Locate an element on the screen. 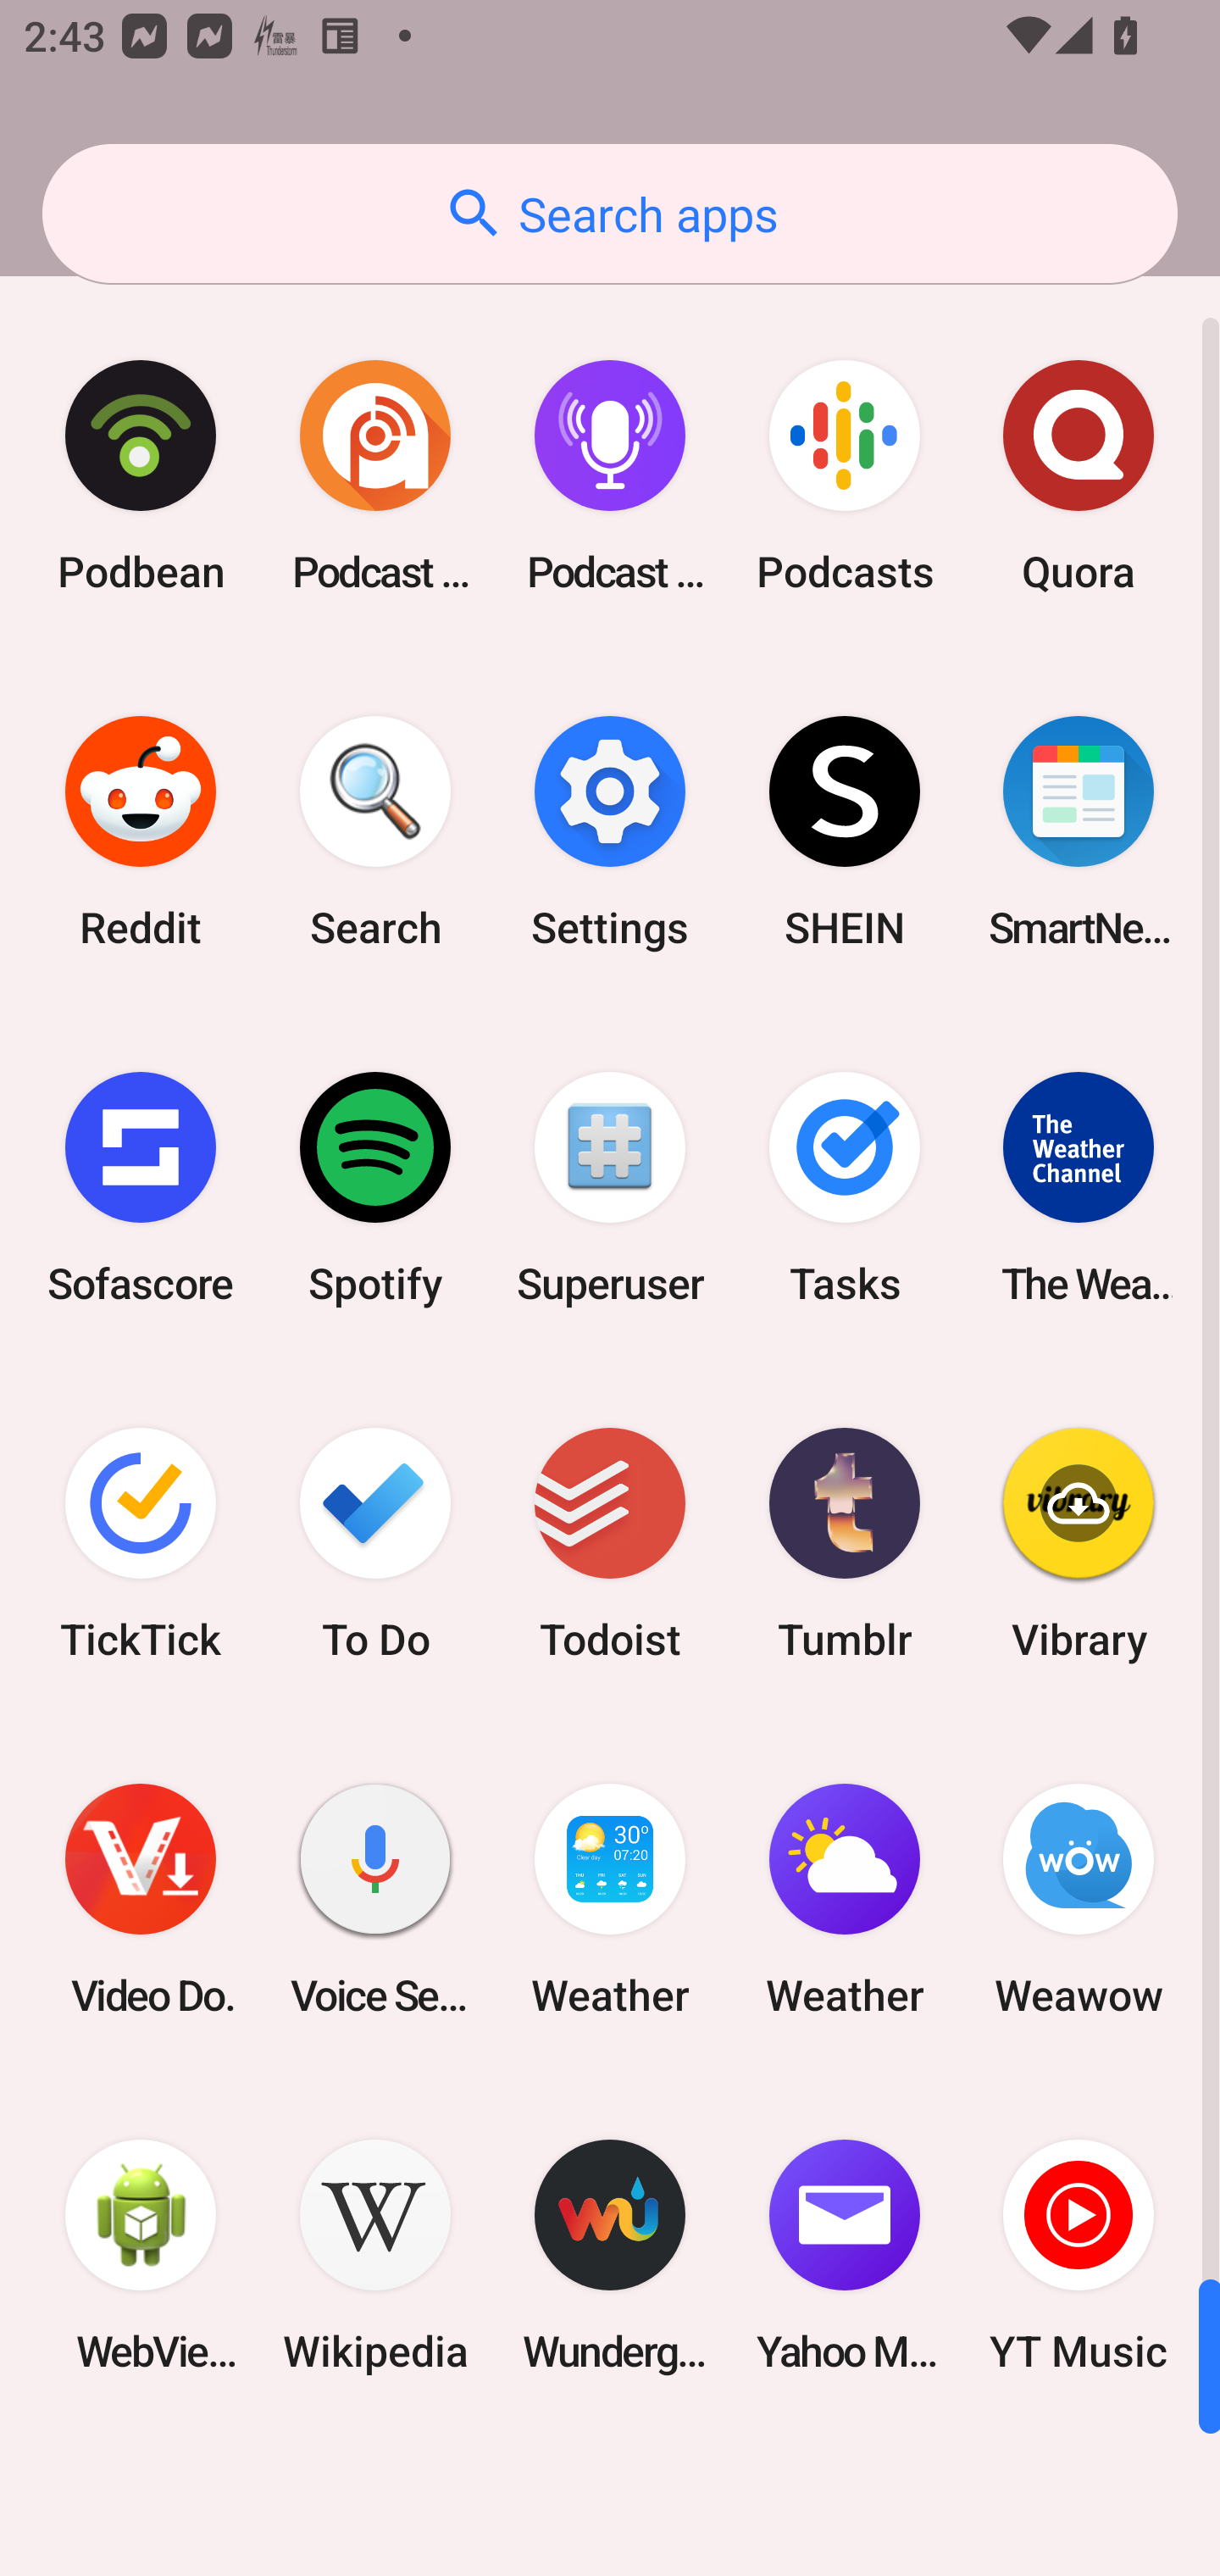 This screenshot has width=1220, height=2576. Podcasts is located at coordinates (844, 476).